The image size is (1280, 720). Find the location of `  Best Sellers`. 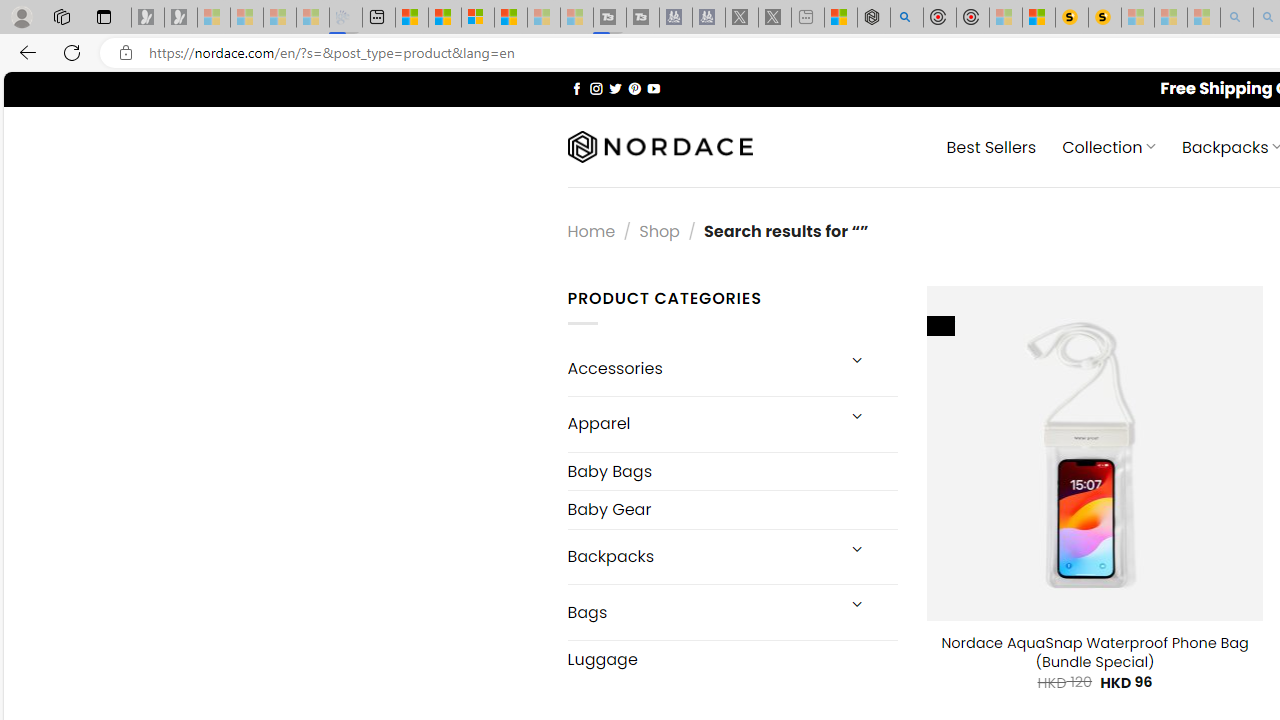

  Best Sellers is located at coordinates (990, 146).